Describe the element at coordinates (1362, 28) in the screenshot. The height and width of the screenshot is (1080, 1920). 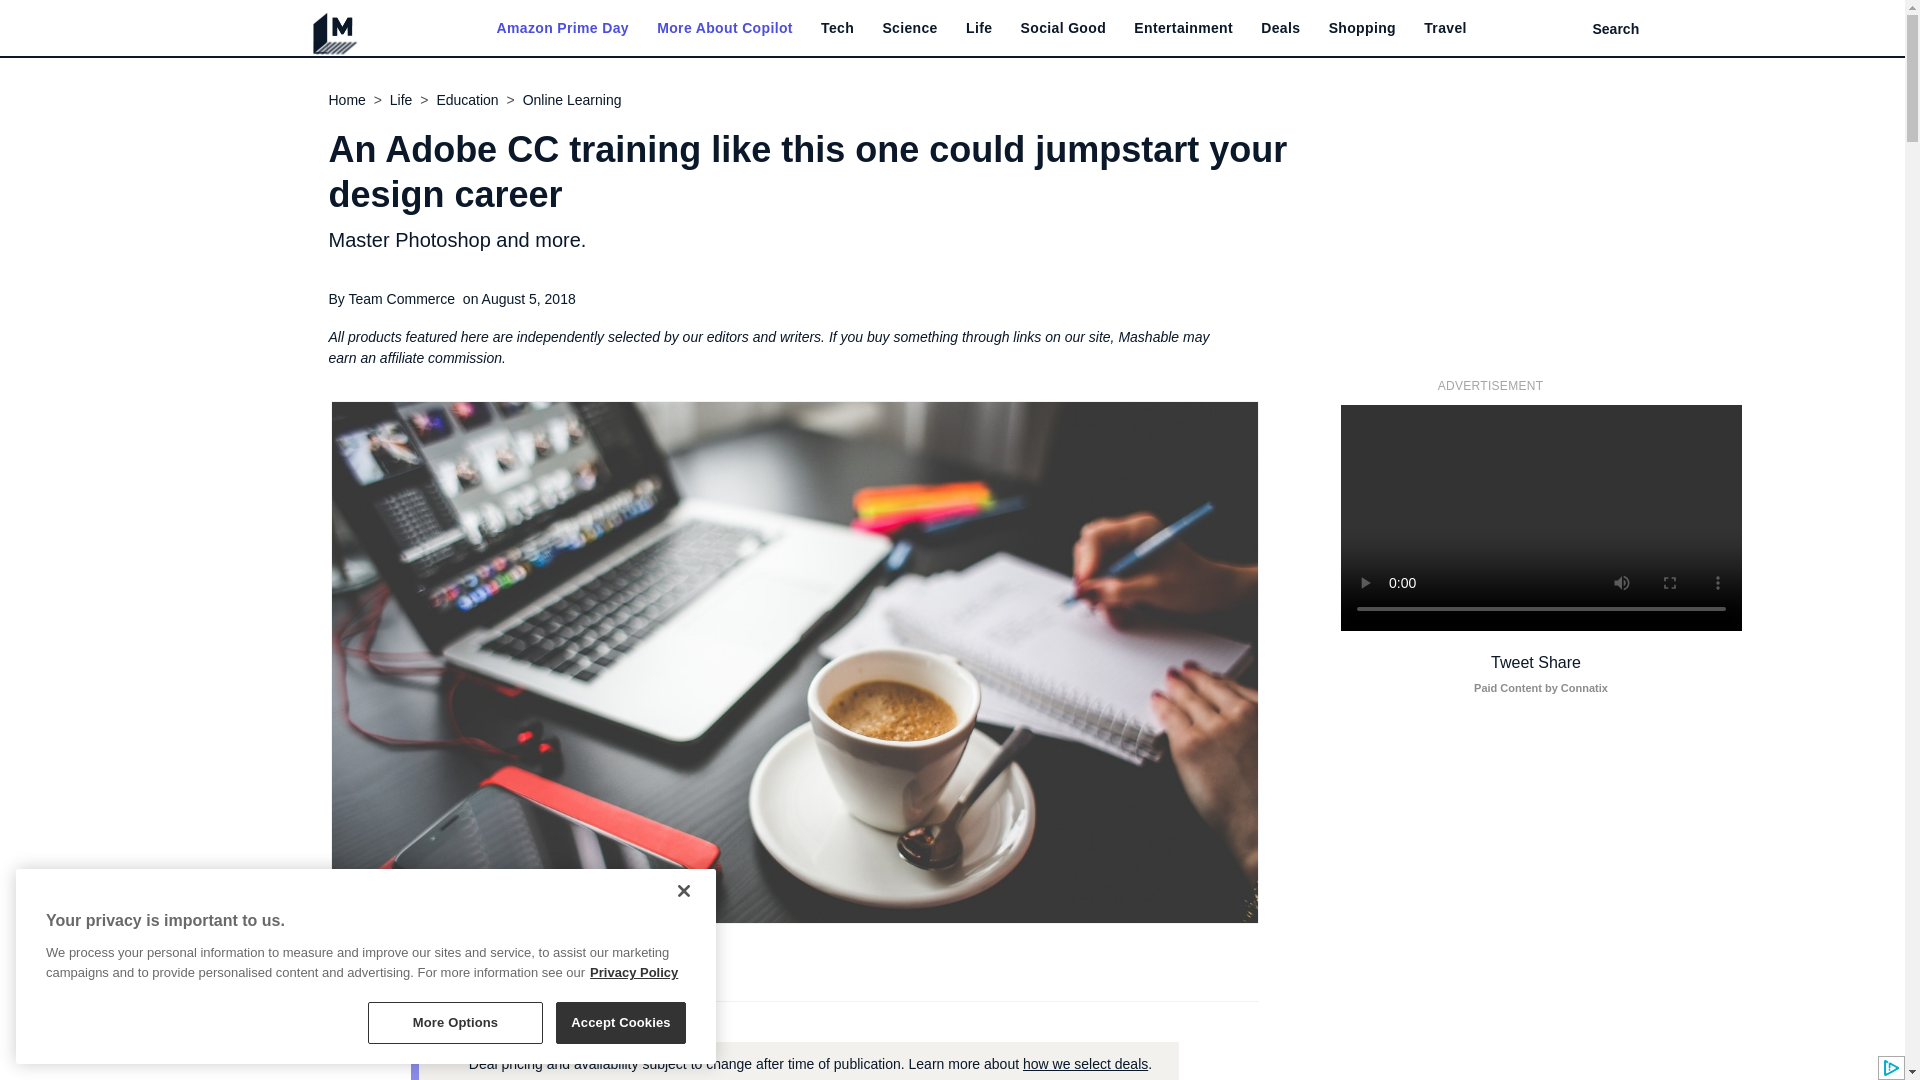
I see `Shopping` at that location.